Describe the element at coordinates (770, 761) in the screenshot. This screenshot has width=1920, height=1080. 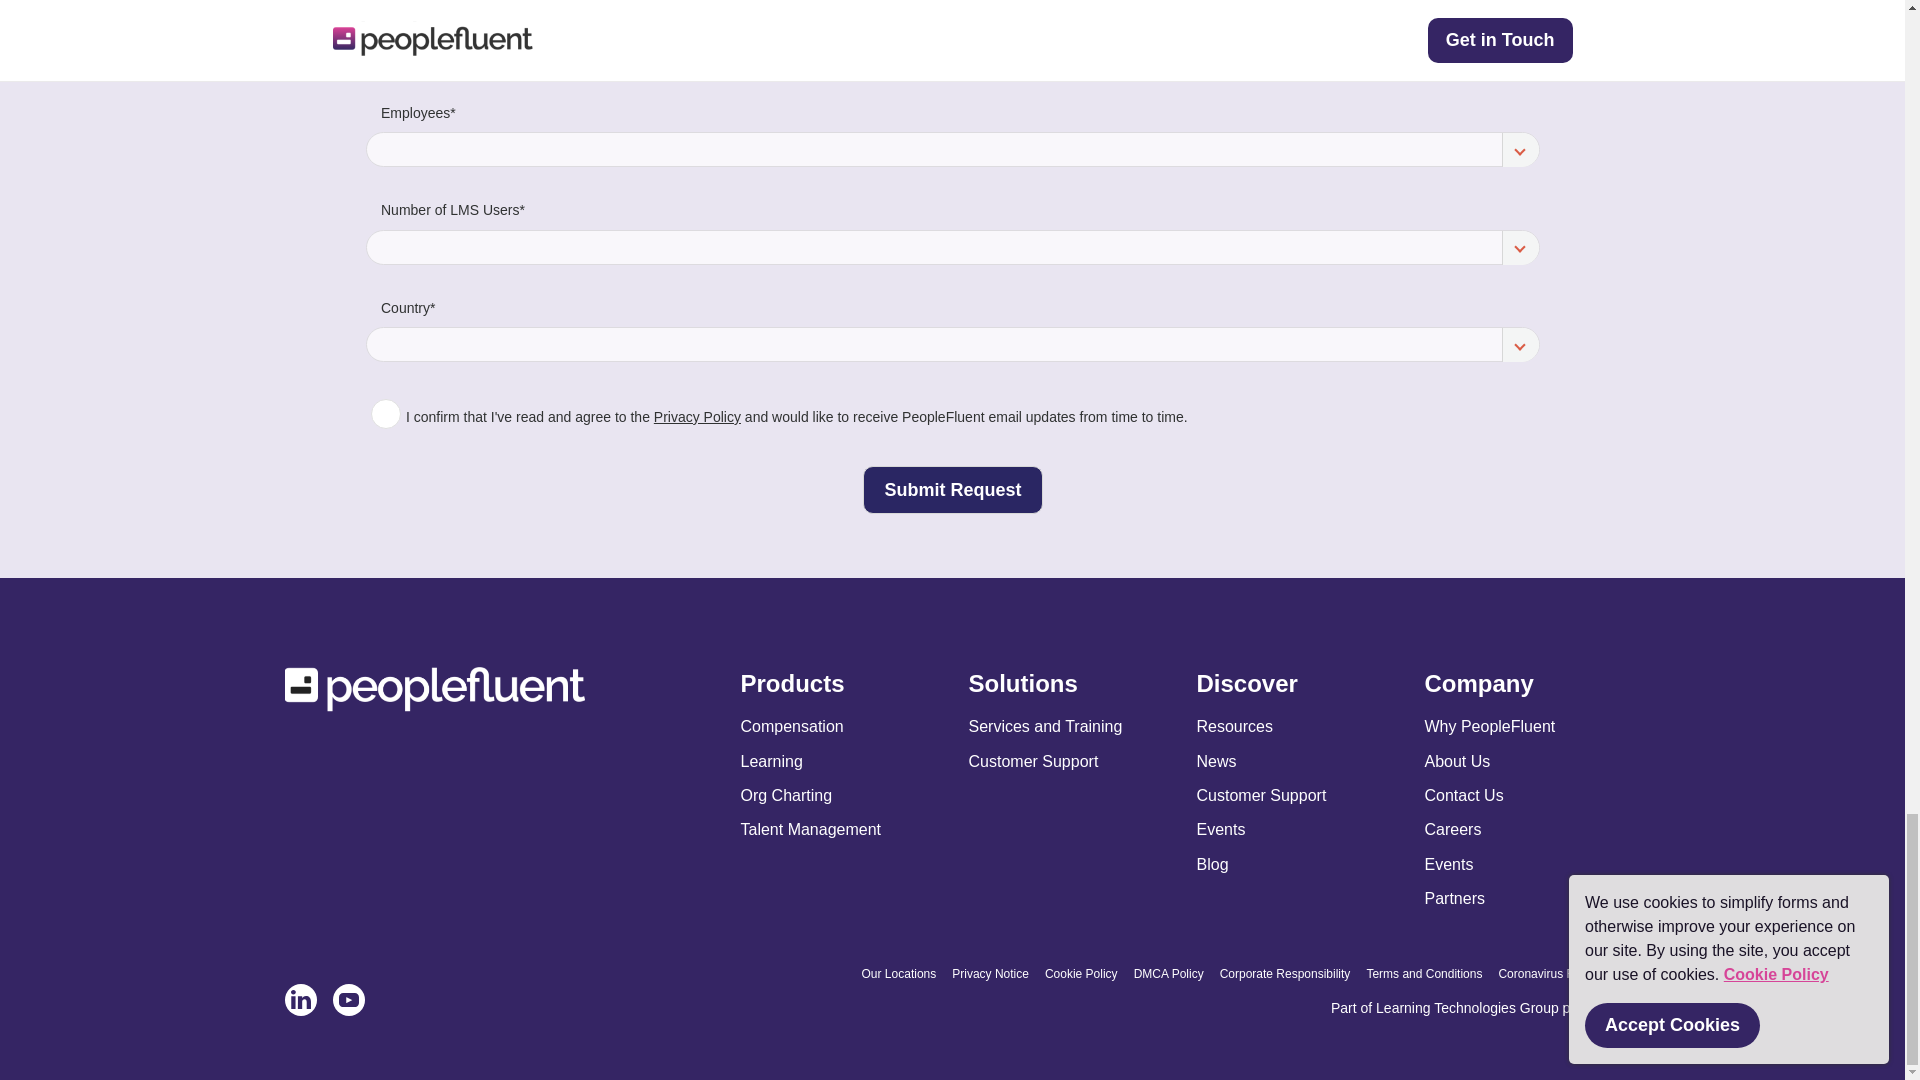
I see `Learning` at that location.